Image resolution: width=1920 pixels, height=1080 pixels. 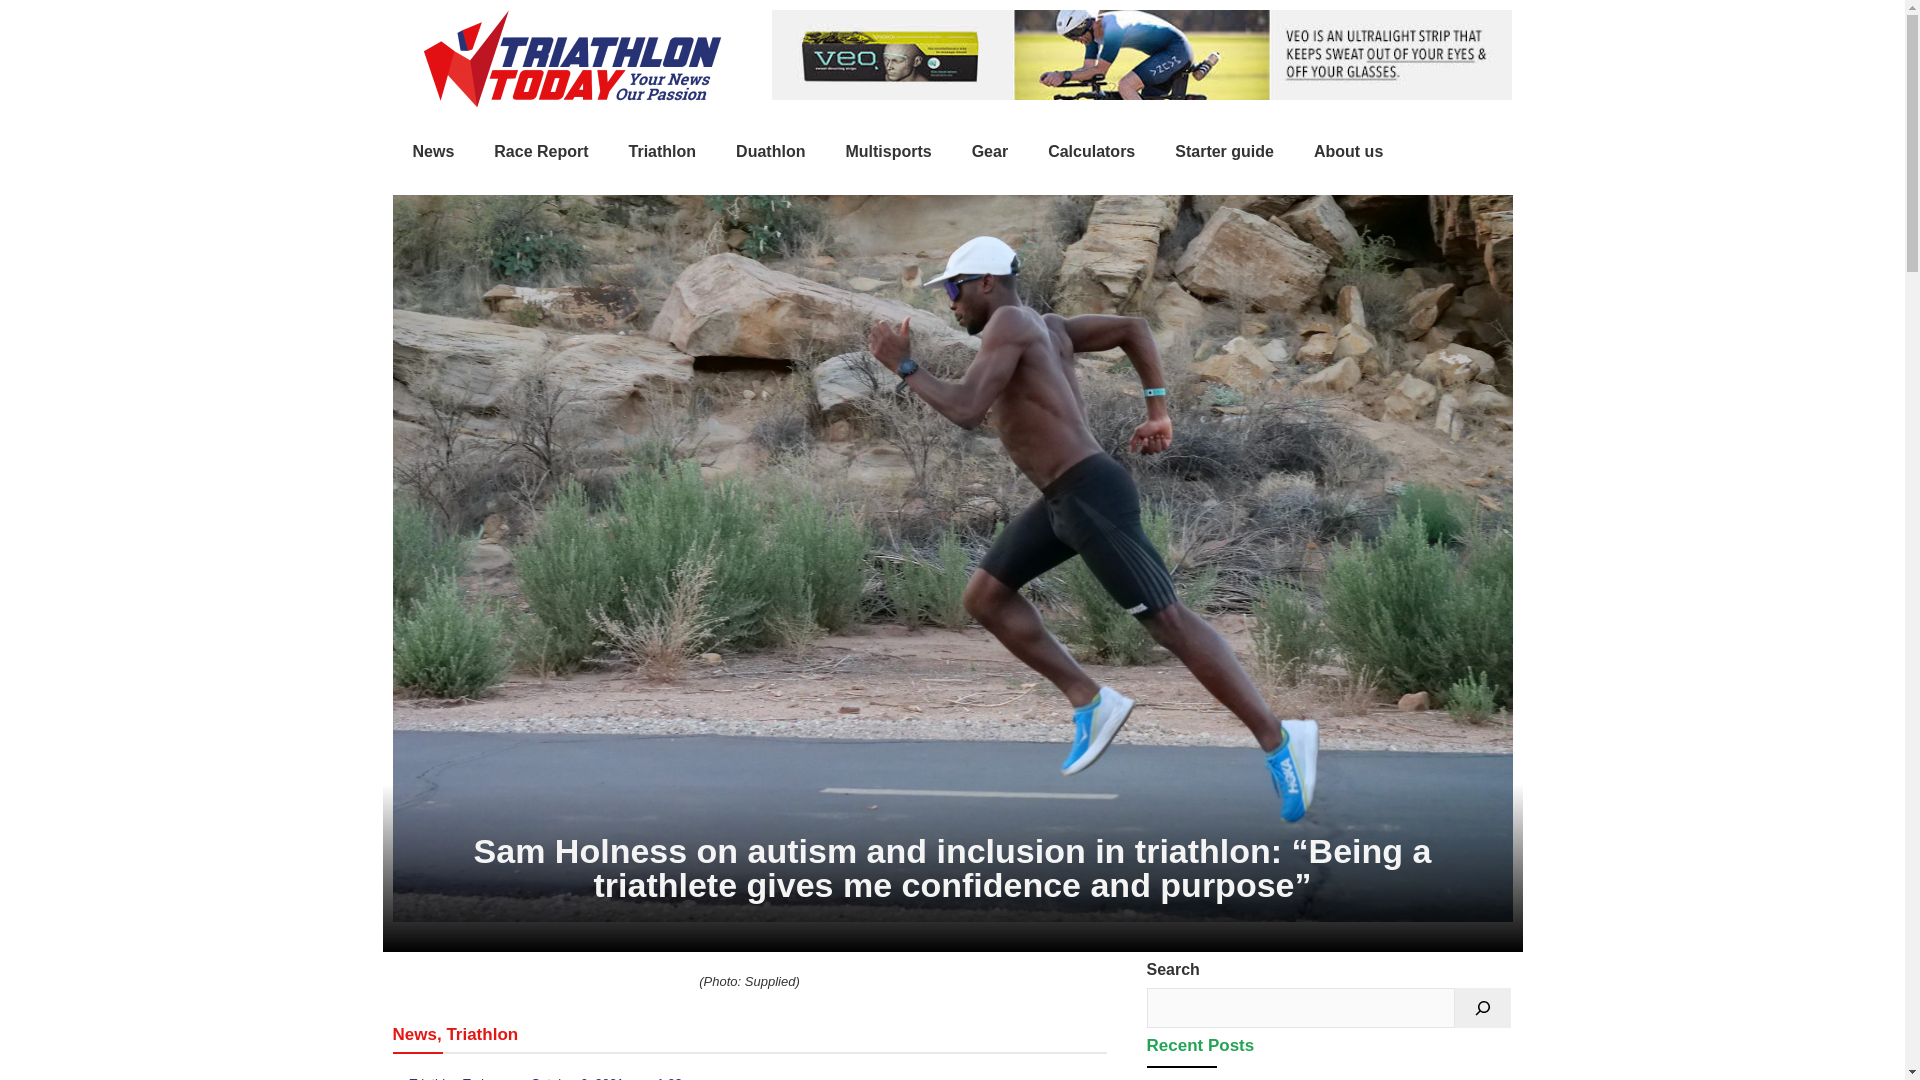 I want to click on Triathlon Today, so click(x=444, y=1076).